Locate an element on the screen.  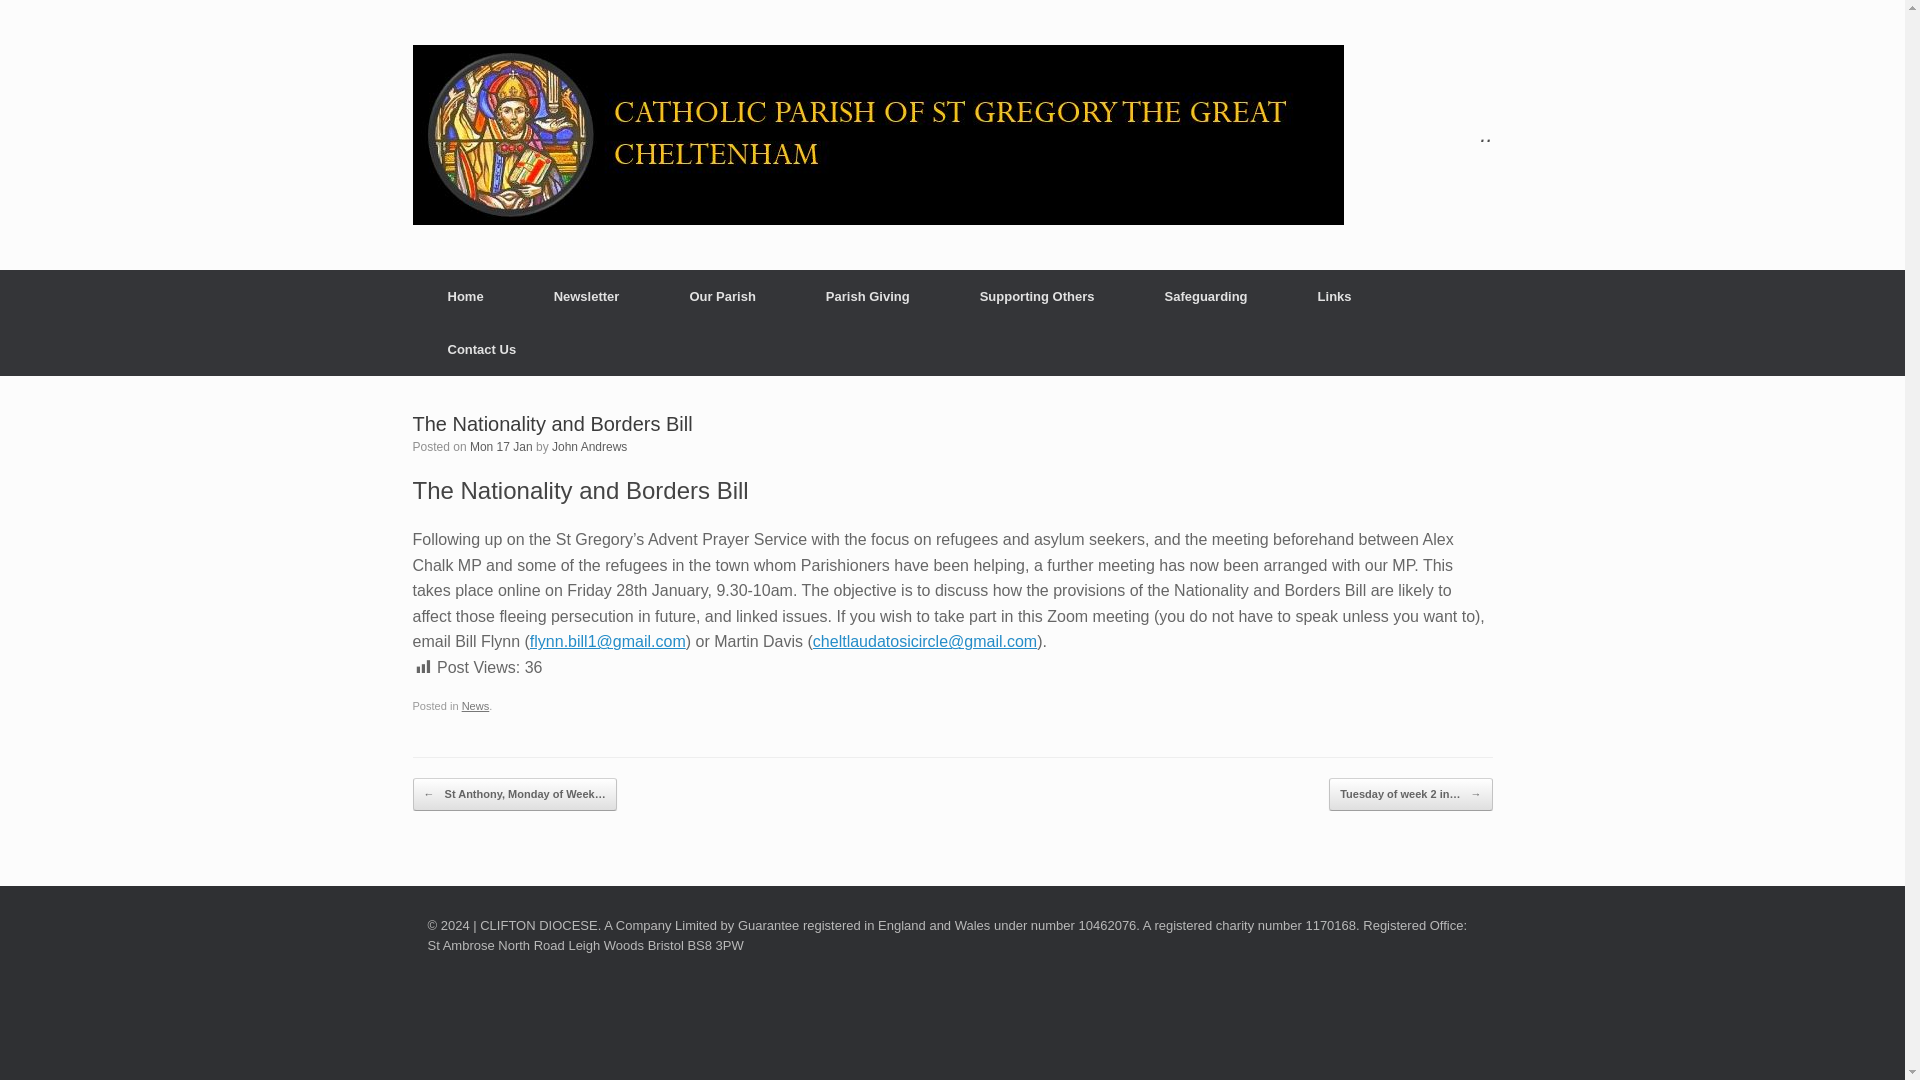
21:30 is located at coordinates (502, 446).